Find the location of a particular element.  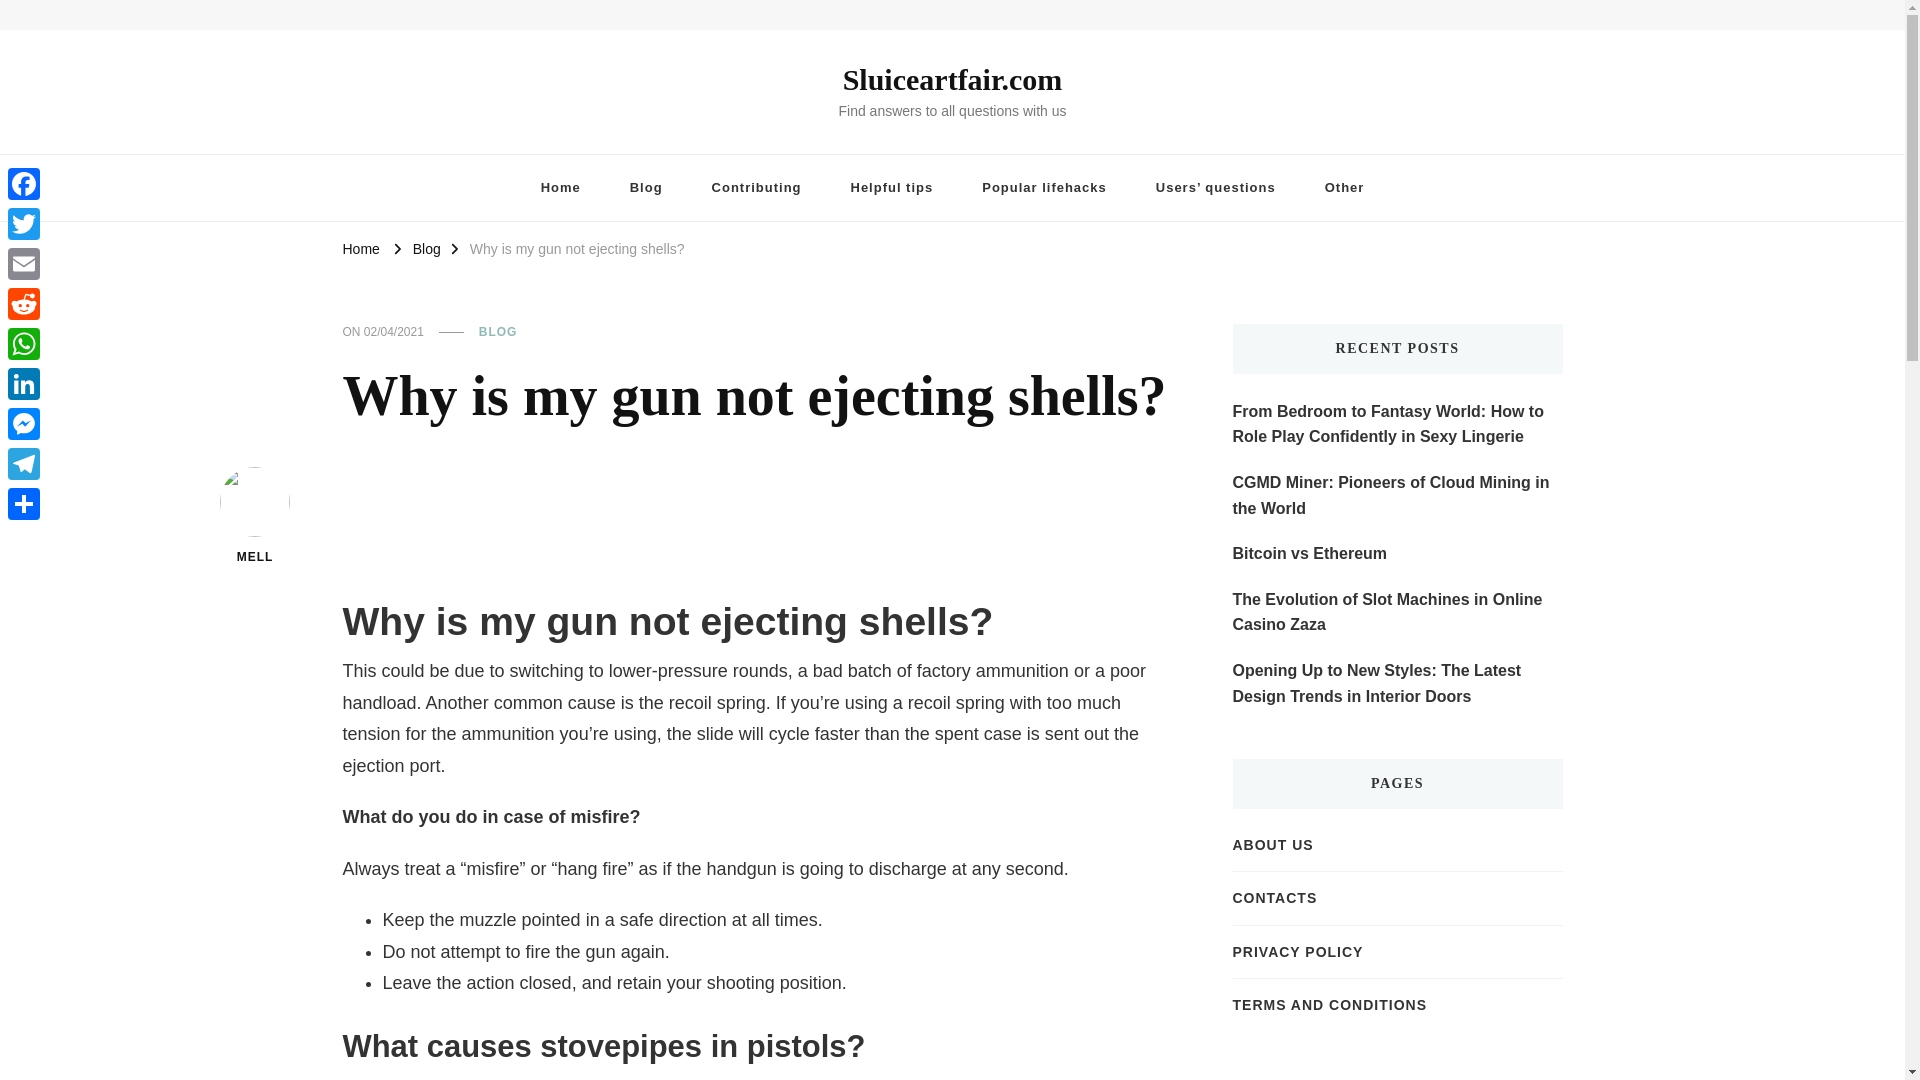

Reddit is located at coordinates (24, 304).